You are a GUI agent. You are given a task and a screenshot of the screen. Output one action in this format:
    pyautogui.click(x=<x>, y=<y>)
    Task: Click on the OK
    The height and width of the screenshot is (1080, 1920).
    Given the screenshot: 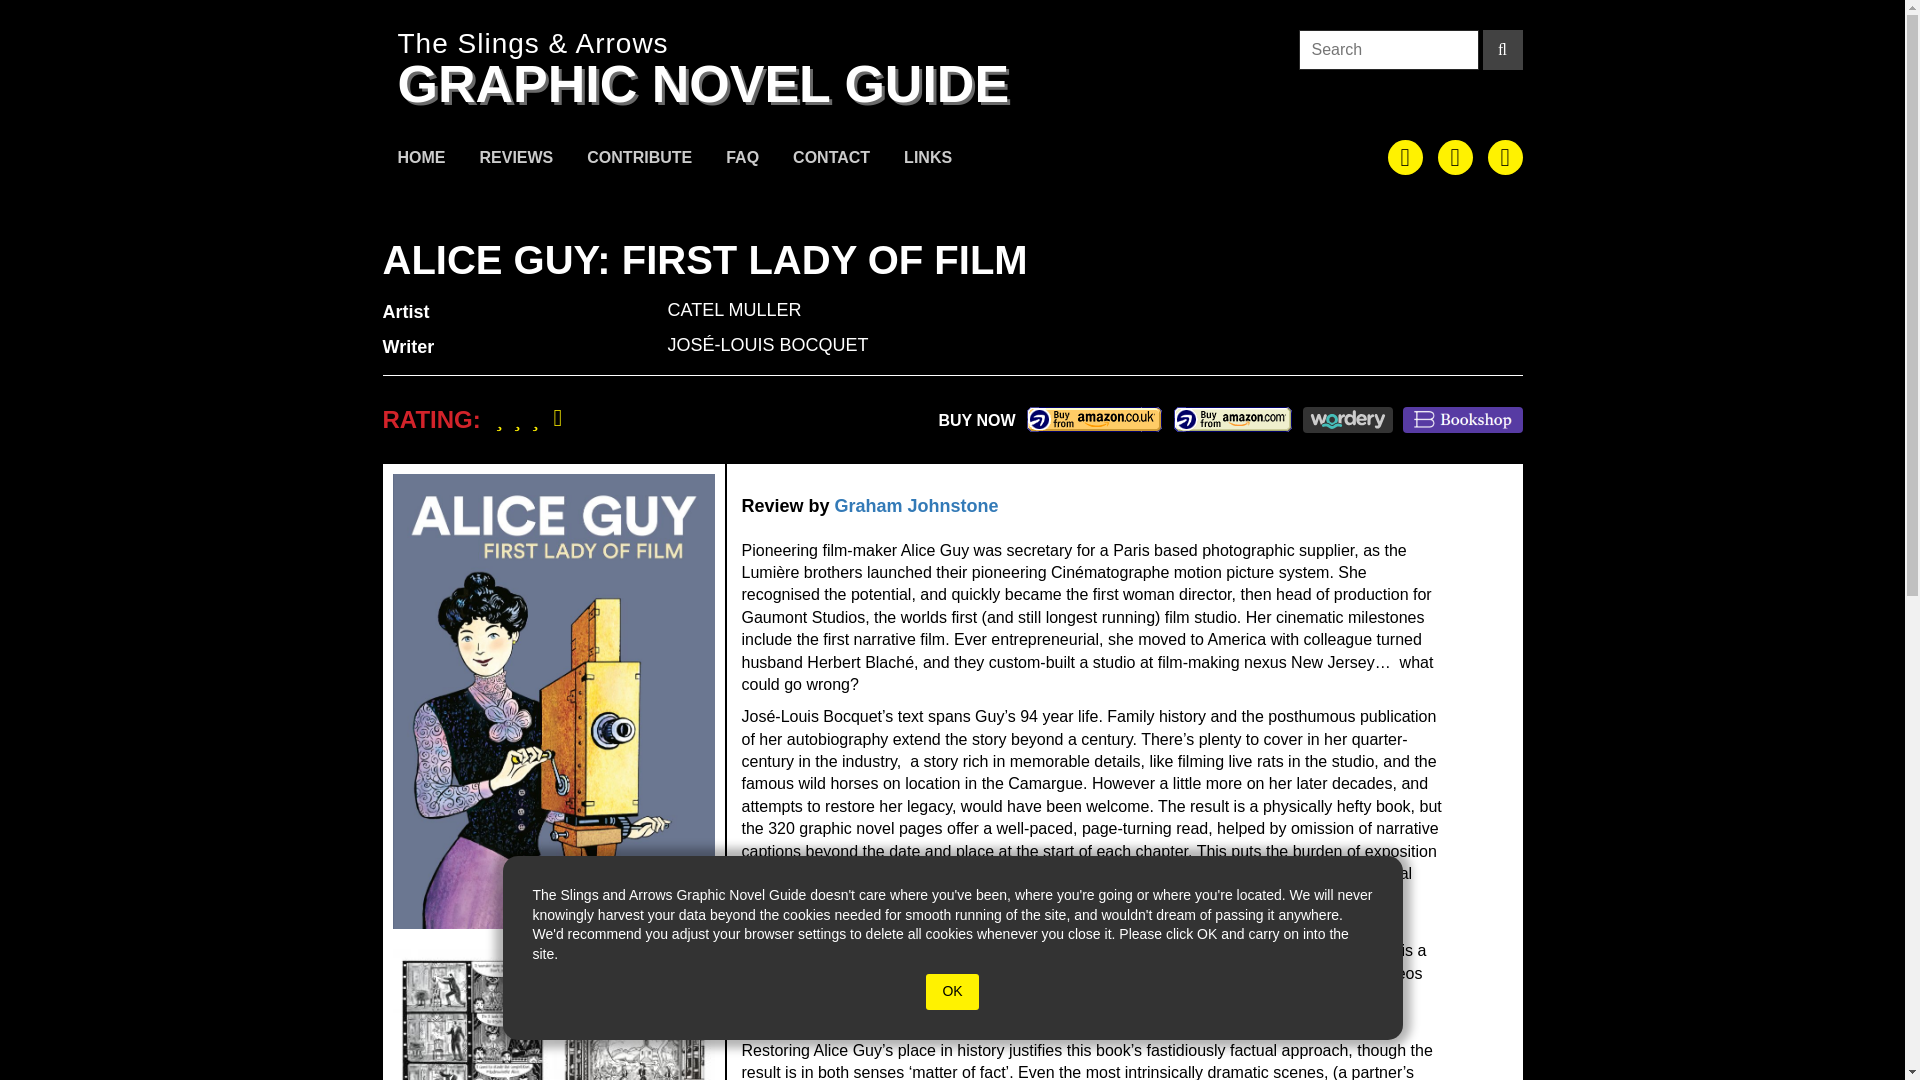 What is the action you would take?
    pyautogui.click(x=951, y=992)
    